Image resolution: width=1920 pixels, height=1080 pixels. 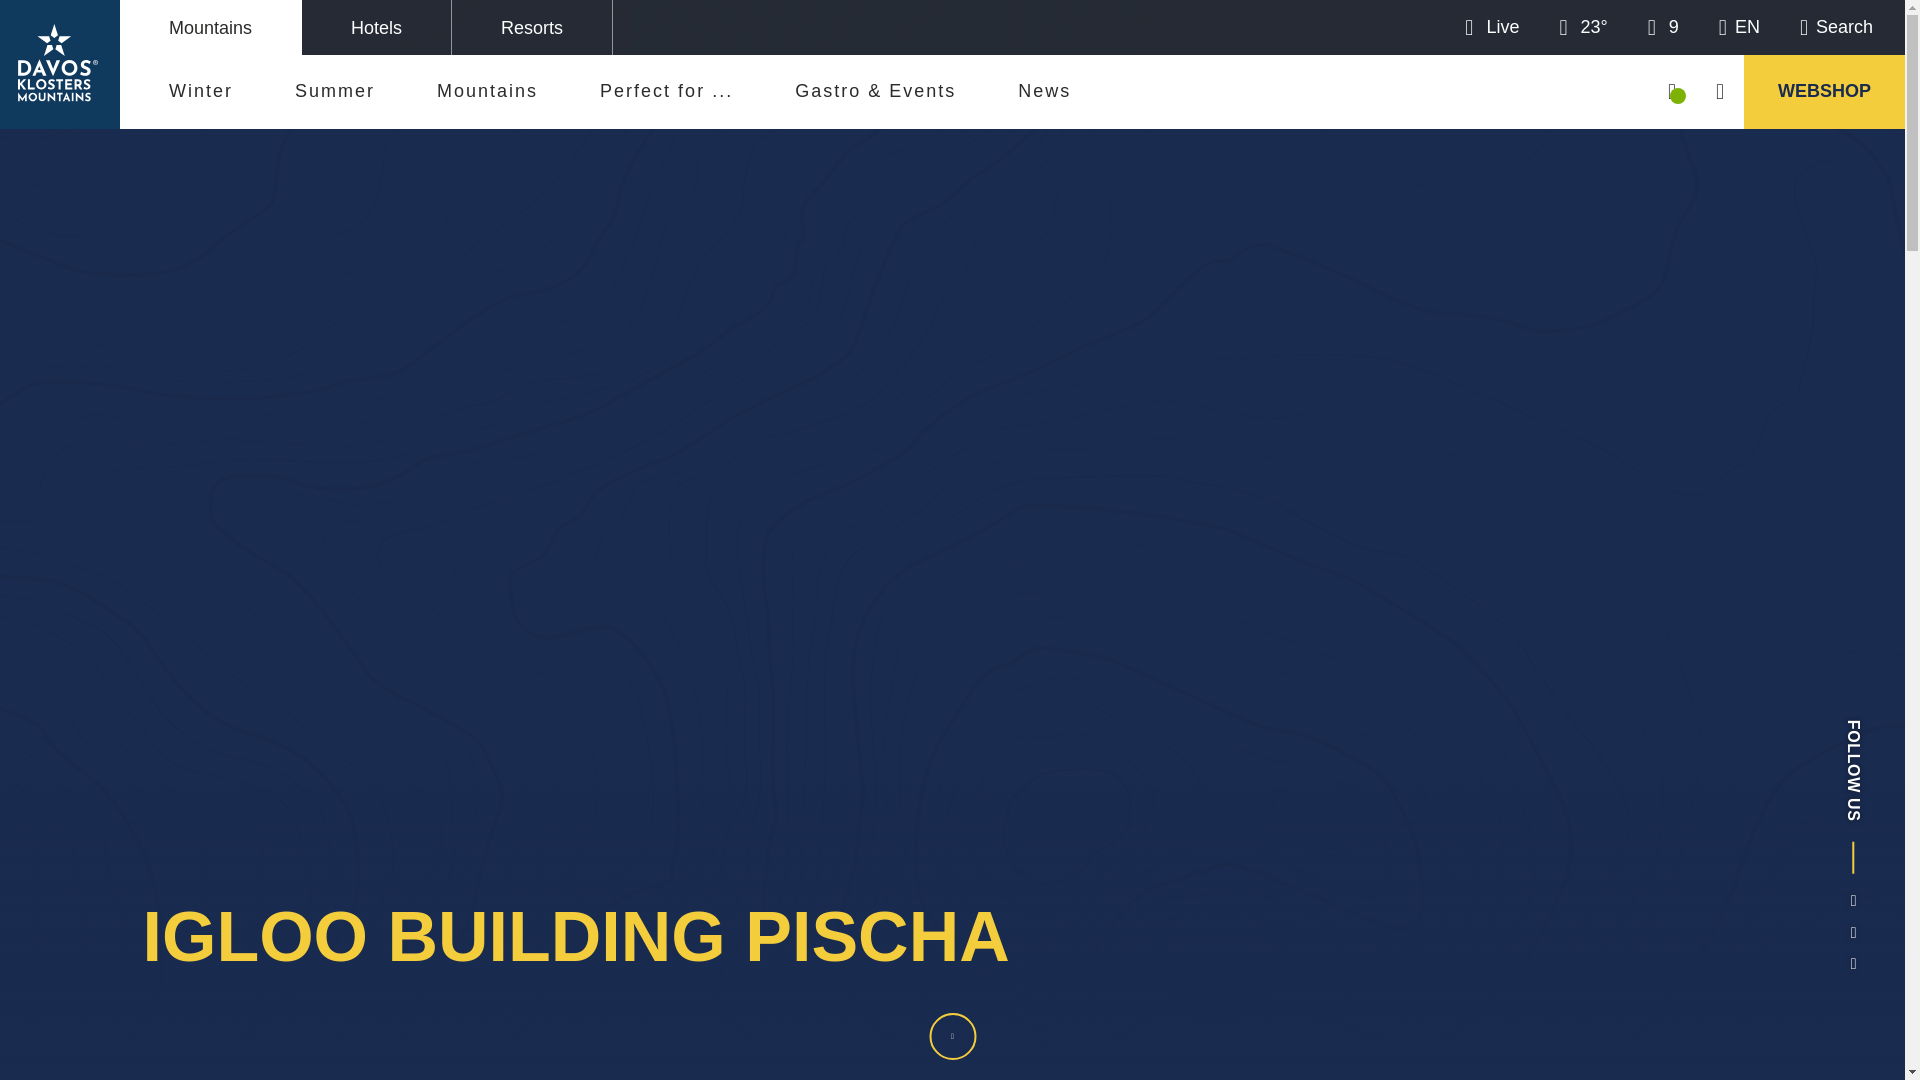 What do you see at coordinates (1491, 26) in the screenshot?
I see `Live` at bounding box center [1491, 26].